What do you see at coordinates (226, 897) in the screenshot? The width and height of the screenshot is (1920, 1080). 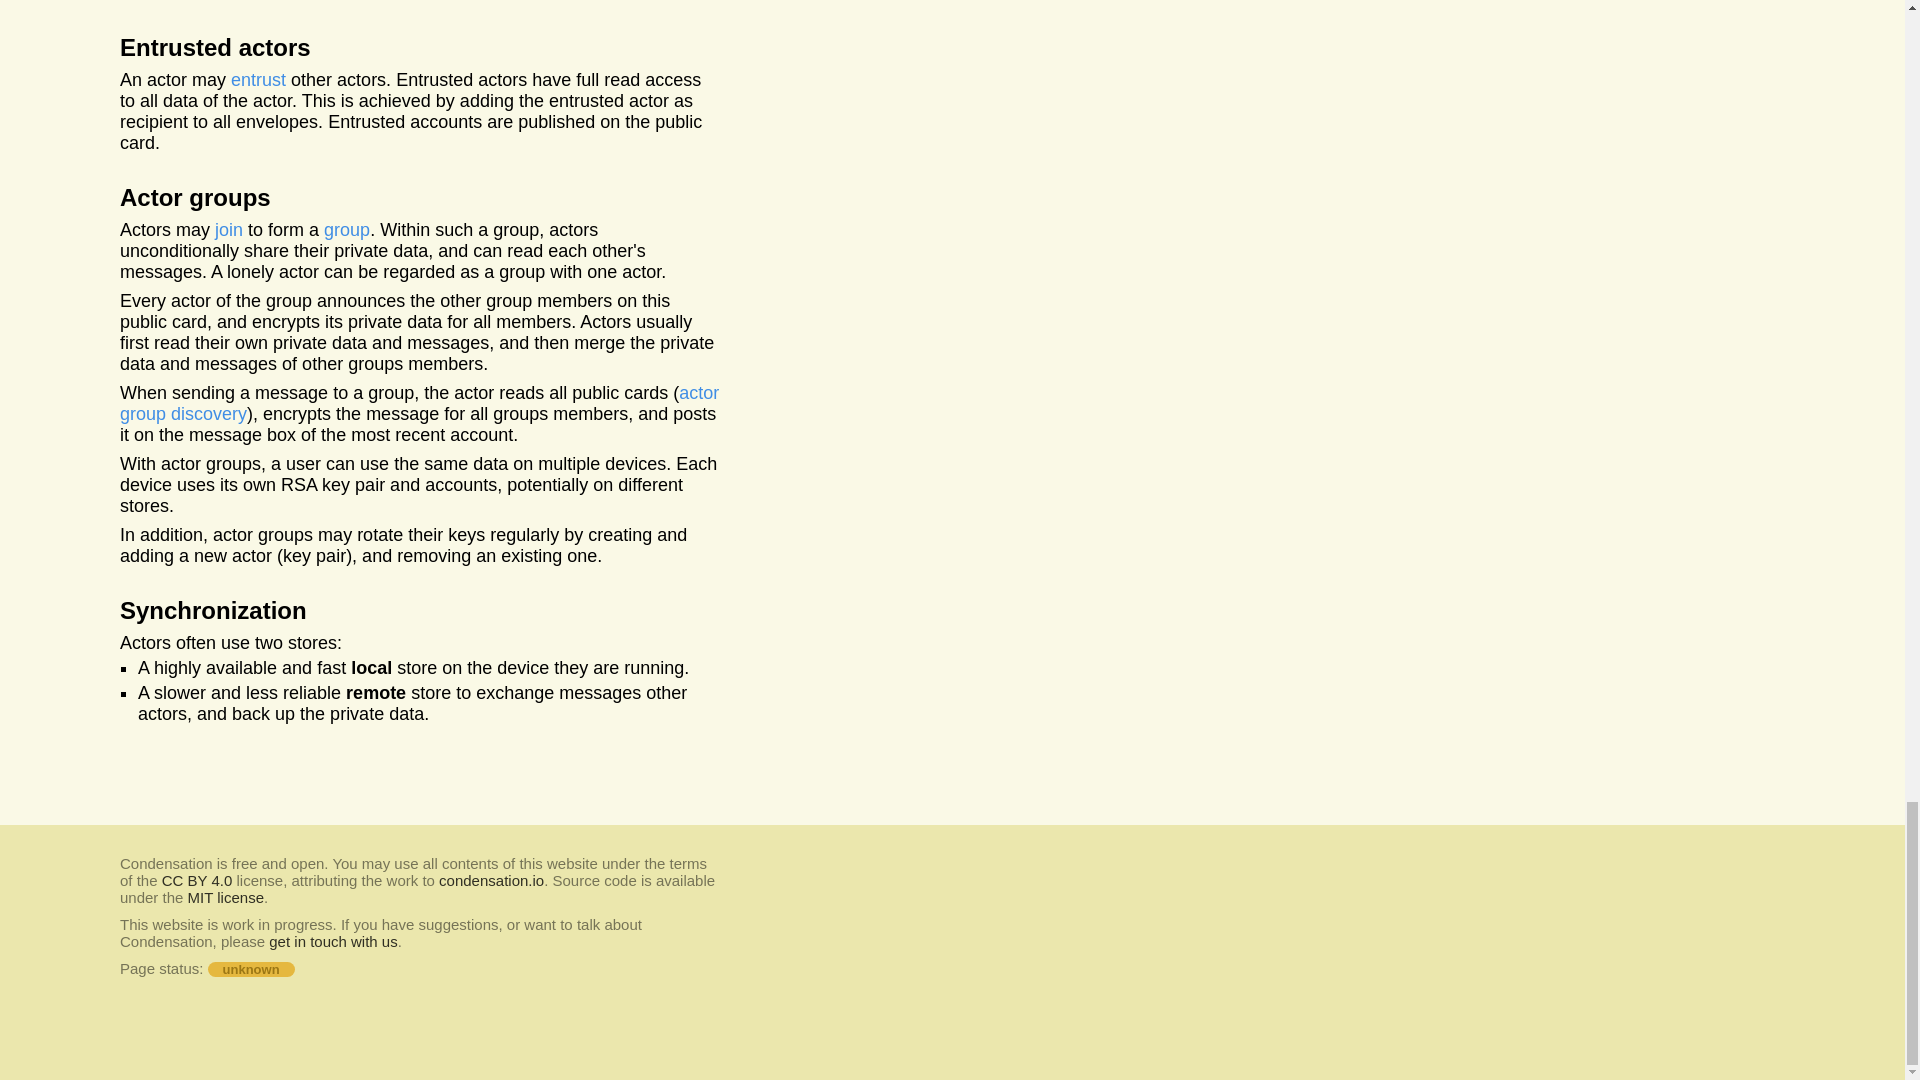 I see `entrust` at bounding box center [226, 897].